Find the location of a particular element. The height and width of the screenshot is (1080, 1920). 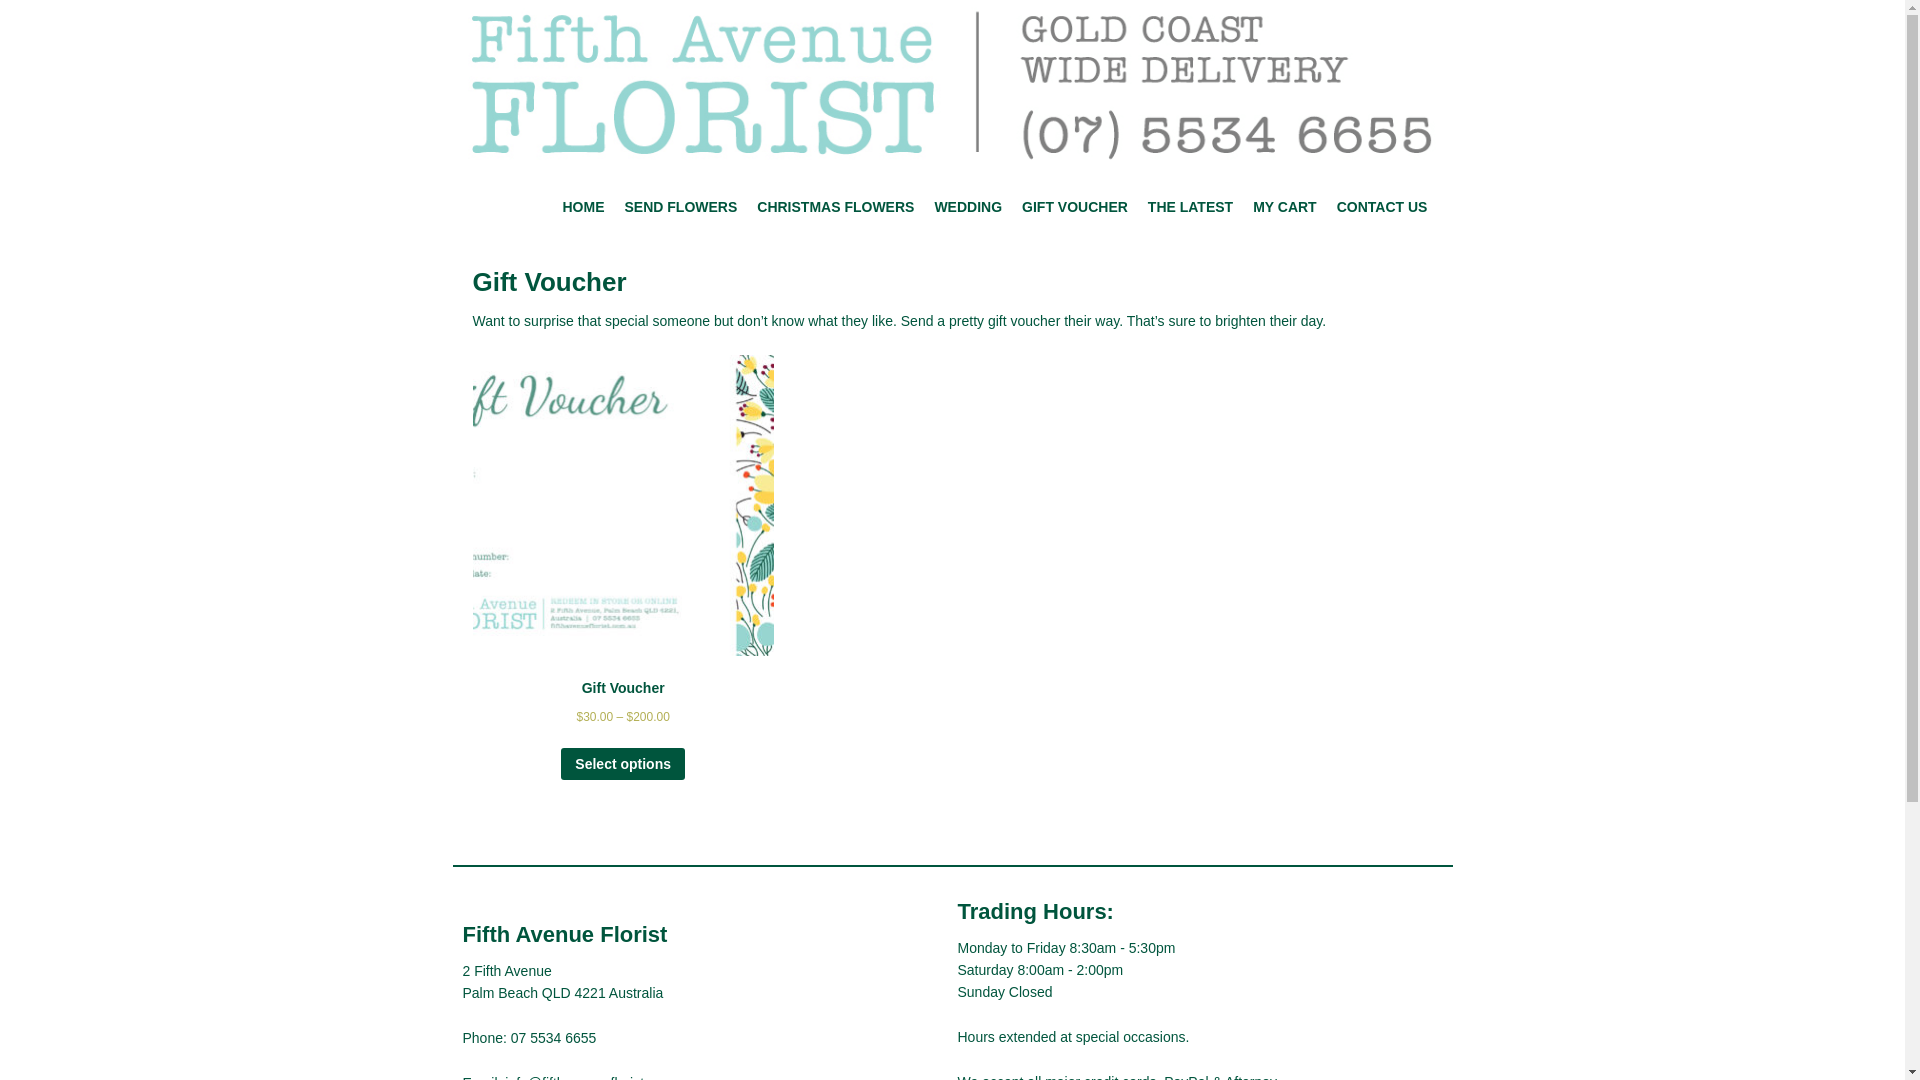

MY CART is located at coordinates (1285, 207).